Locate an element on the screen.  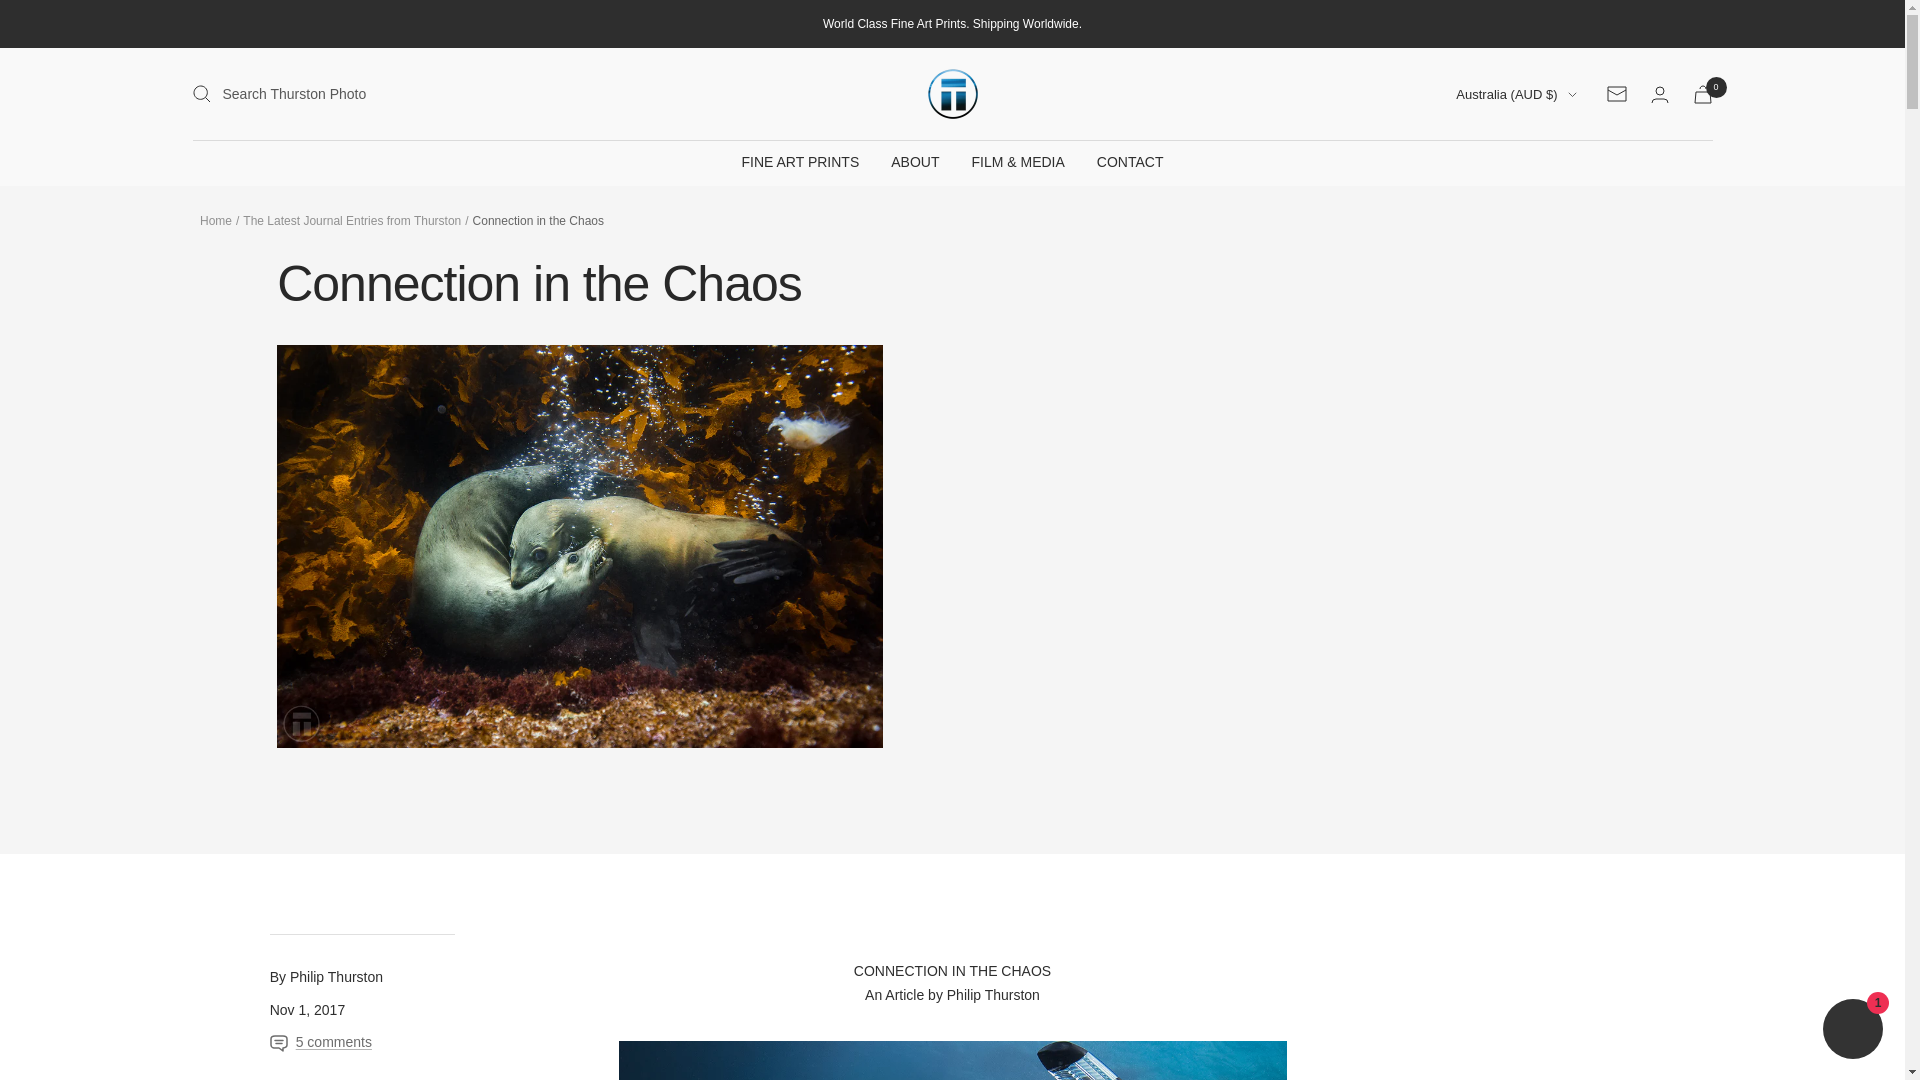
BT is located at coordinates (1389, 912).